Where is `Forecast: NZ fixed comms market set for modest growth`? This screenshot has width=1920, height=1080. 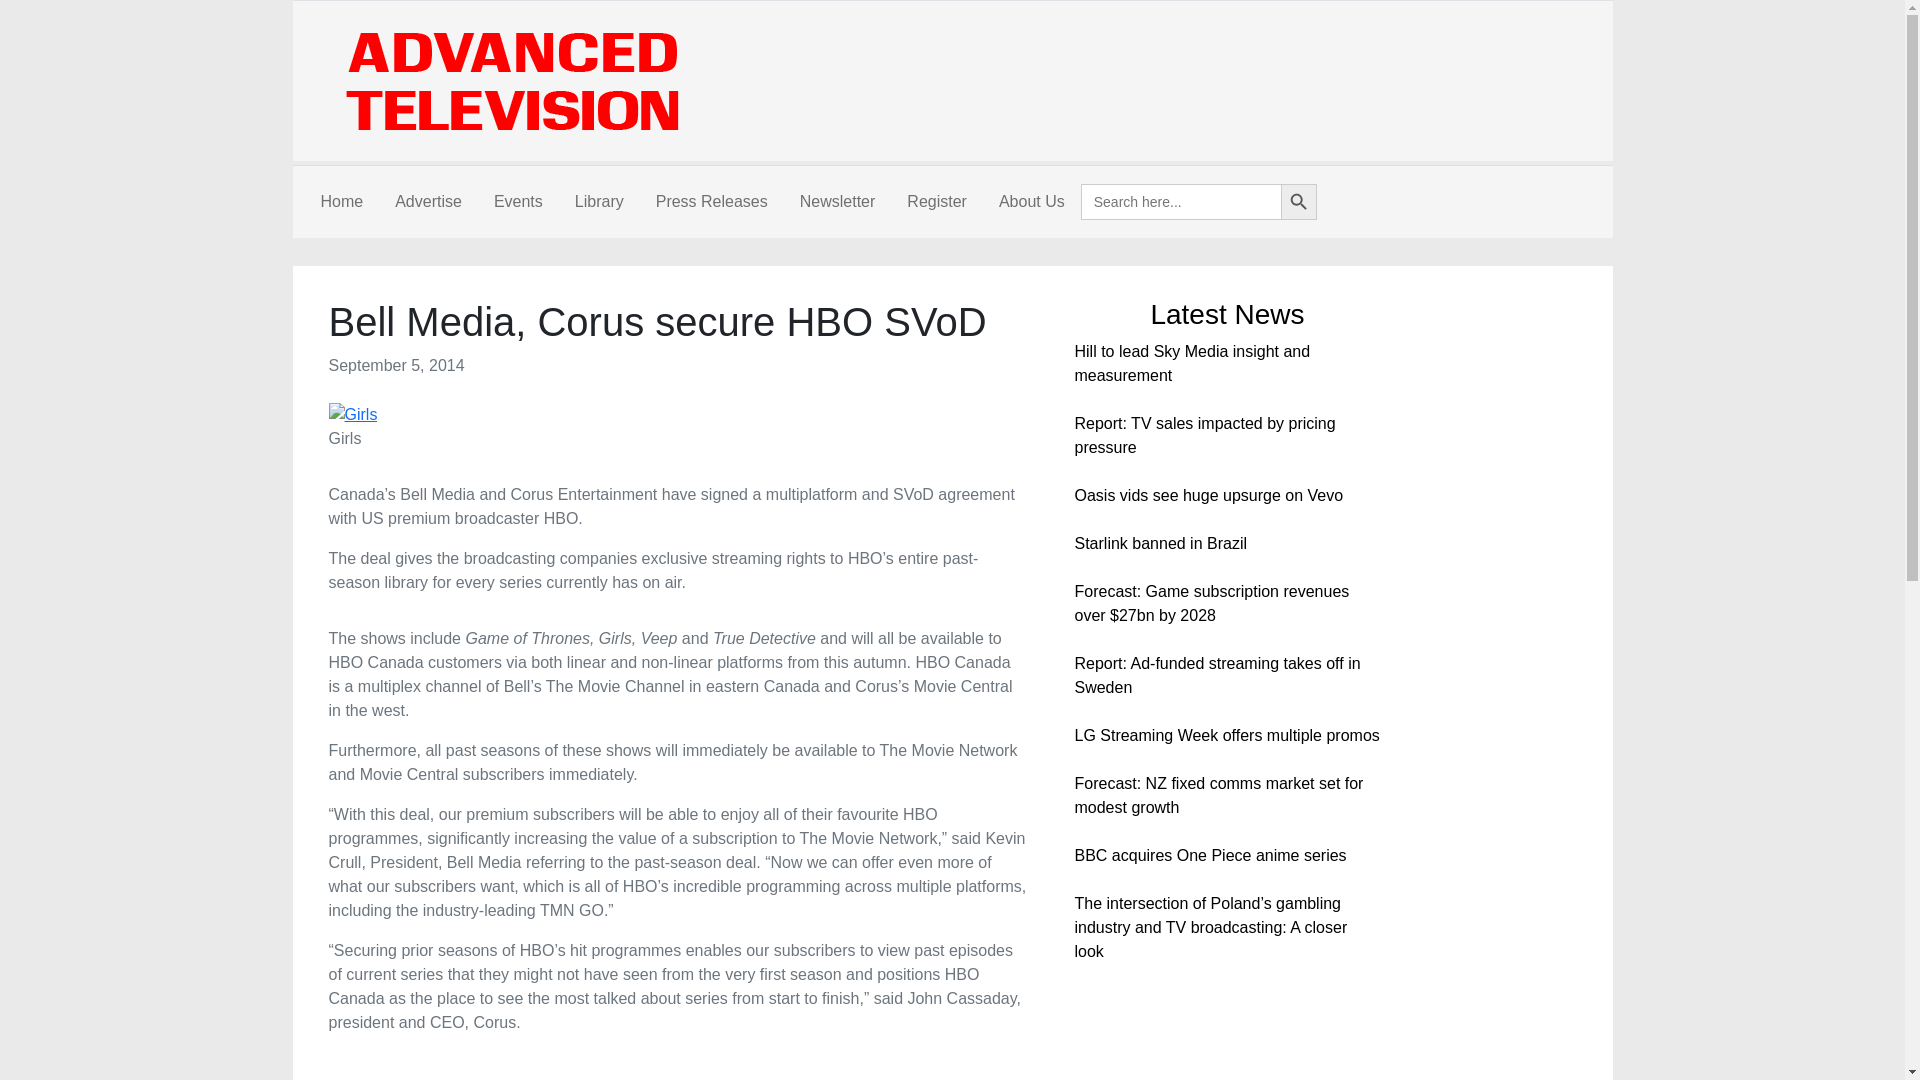
Forecast: NZ fixed comms market set for modest growth is located at coordinates (1218, 796).